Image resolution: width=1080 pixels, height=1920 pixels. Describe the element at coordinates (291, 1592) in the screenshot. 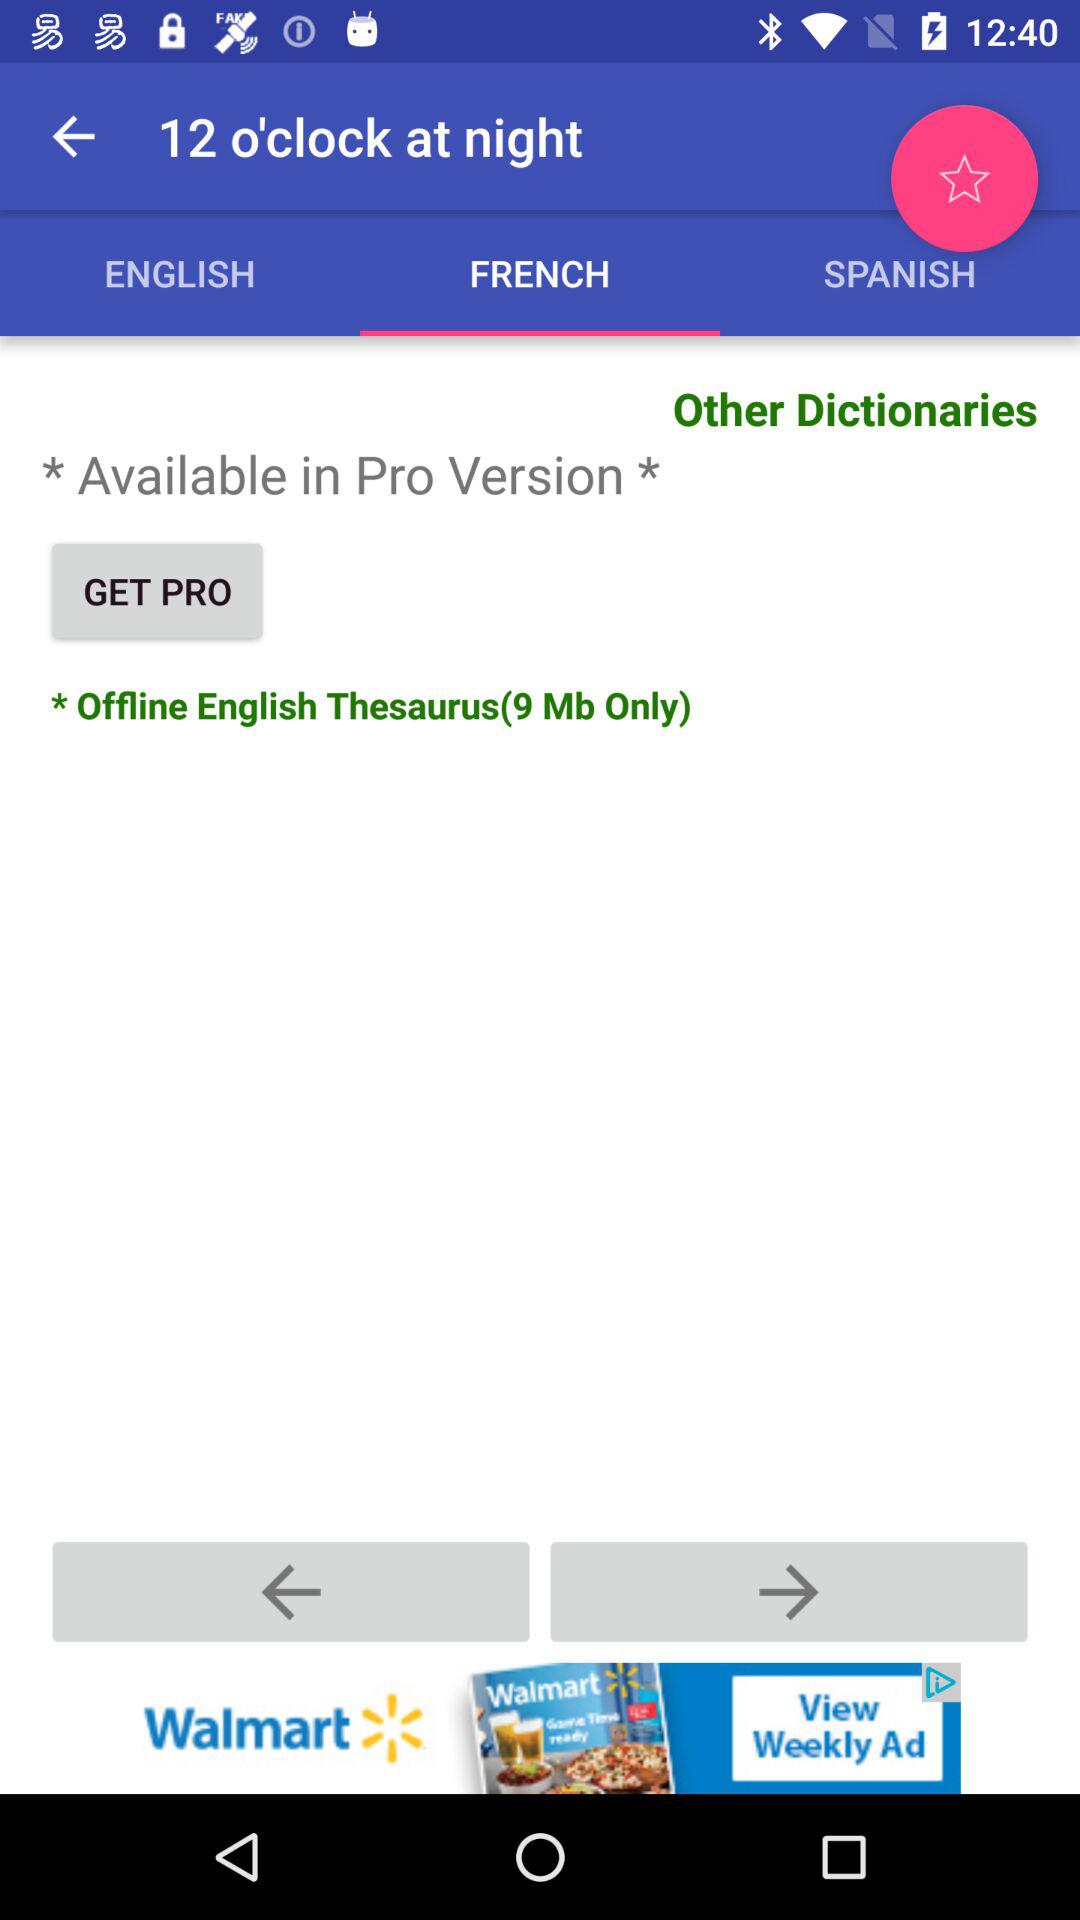

I see `go to previous` at that location.